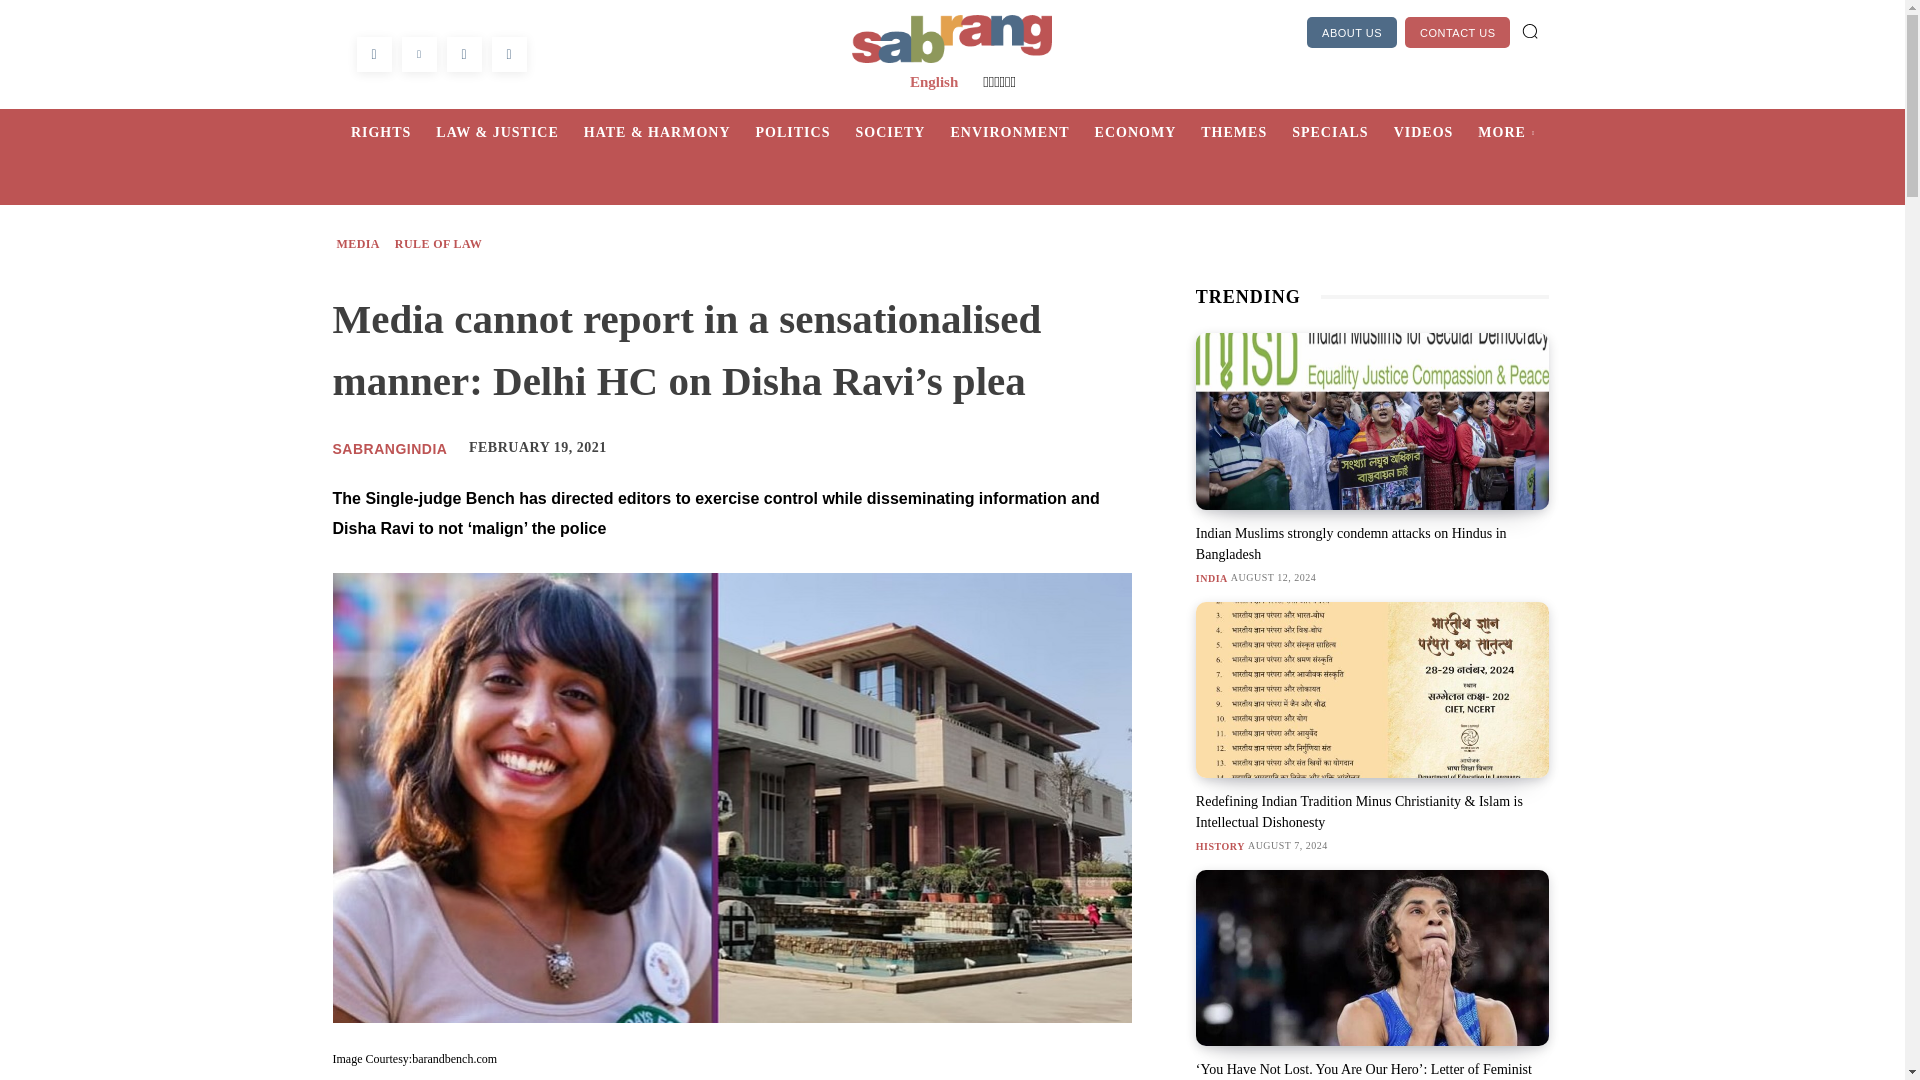  What do you see at coordinates (508, 54) in the screenshot?
I see `Youtube` at bounding box center [508, 54].